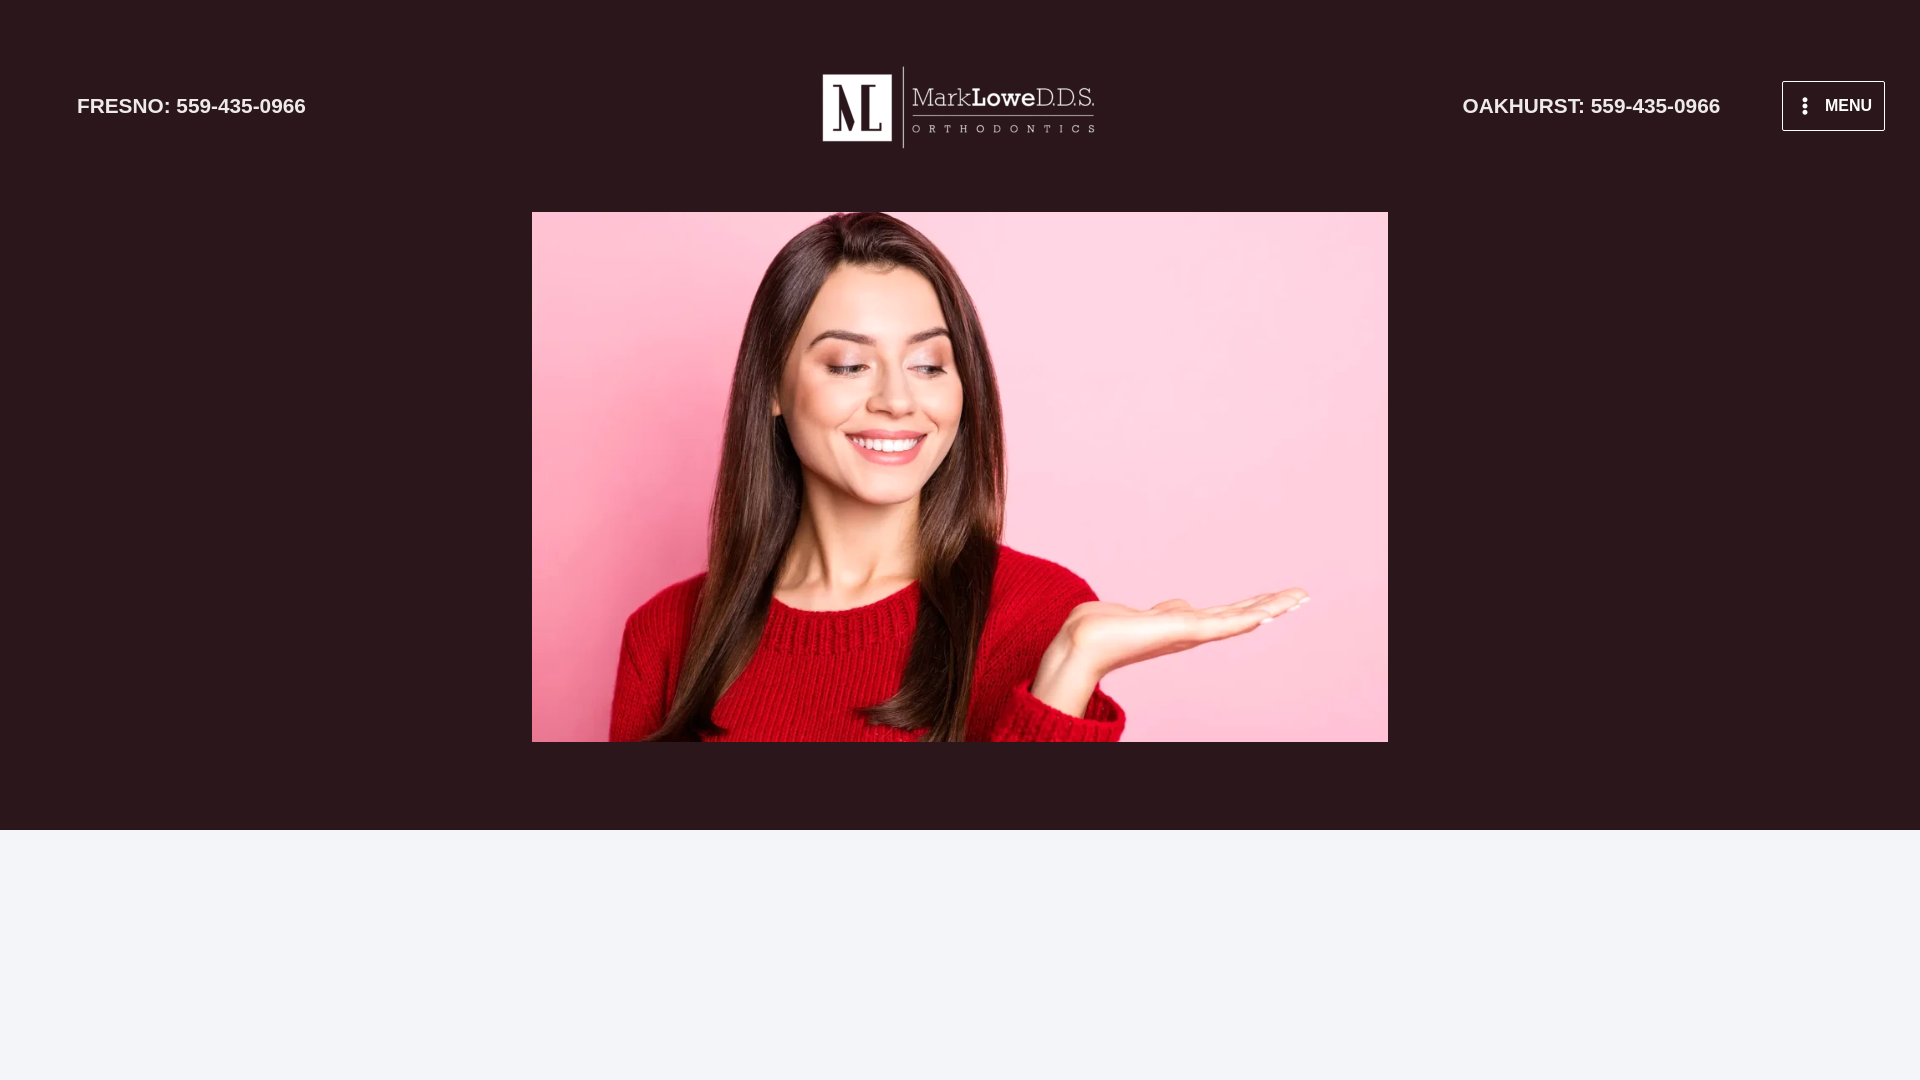  I want to click on OAKHURST: 559-435-0966, so click(190, 106).